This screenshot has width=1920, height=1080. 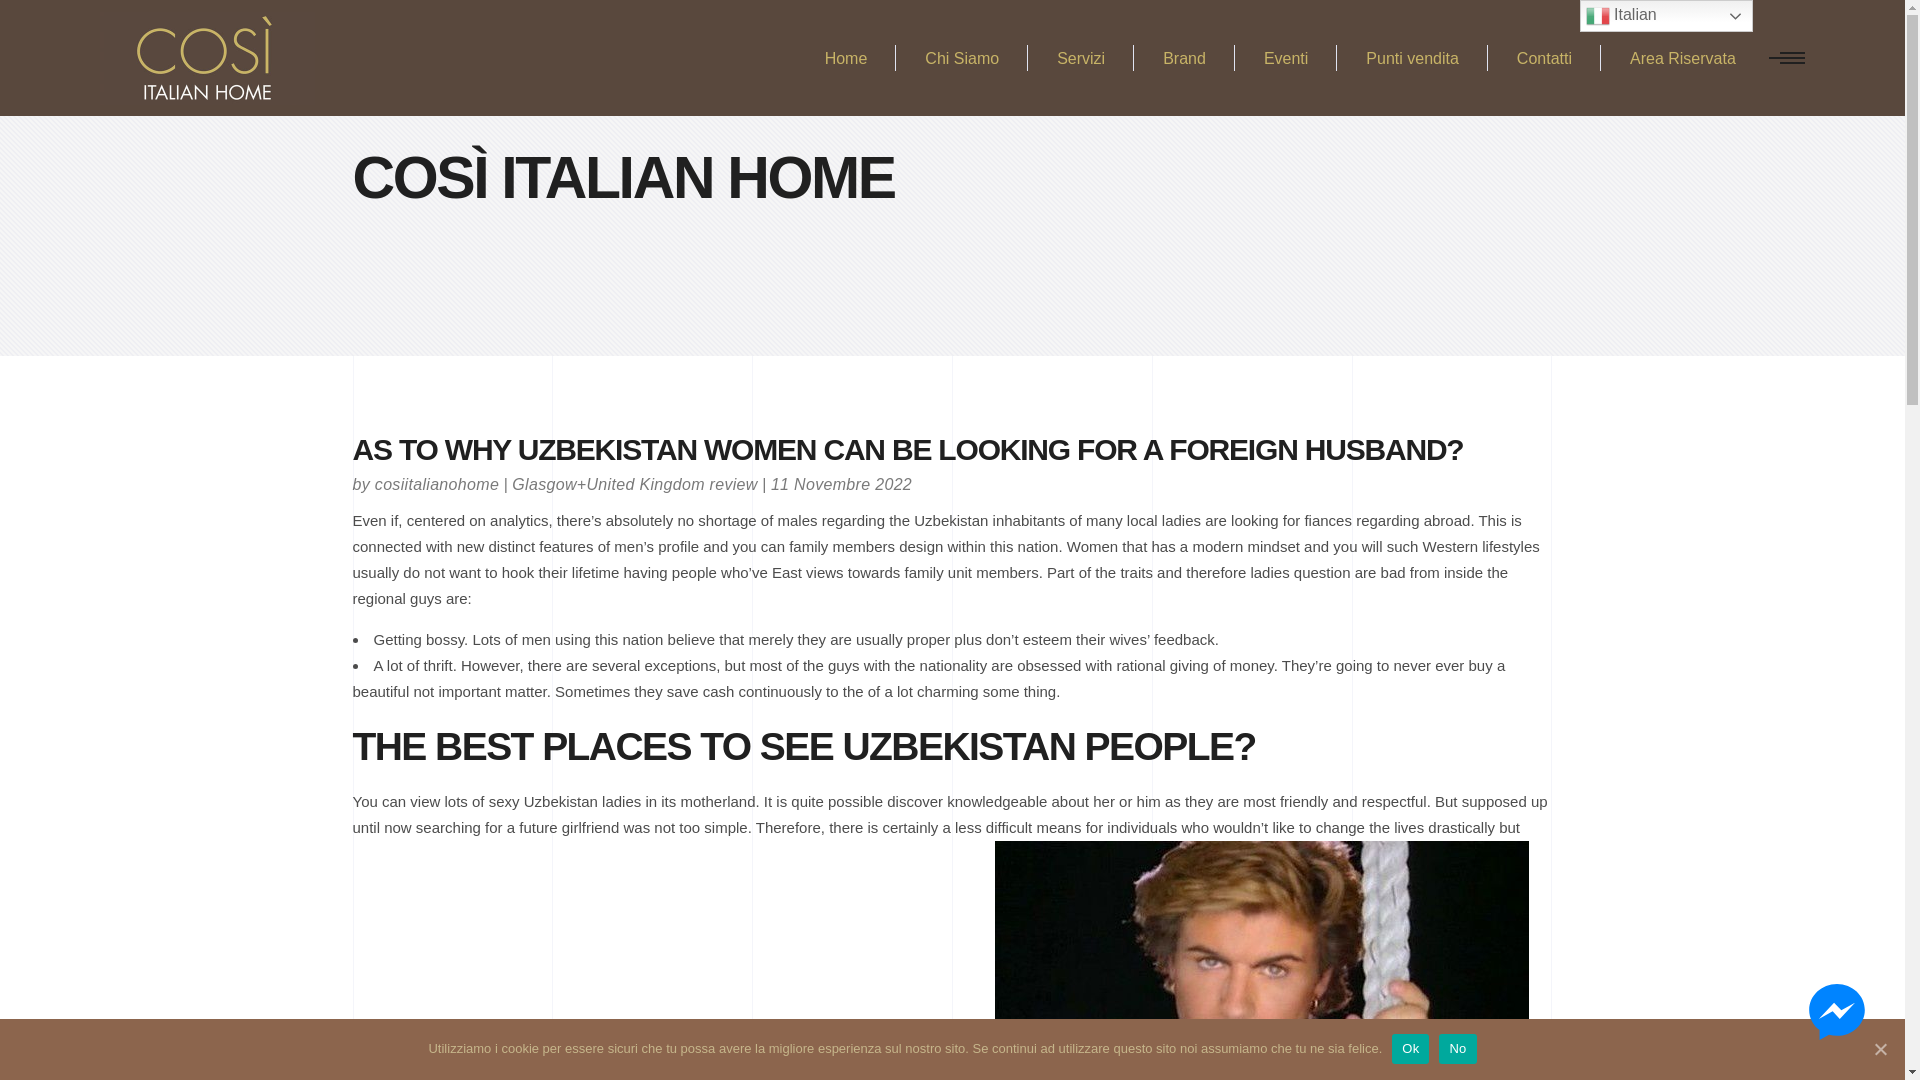 What do you see at coordinates (1080, 58) in the screenshot?
I see `Servizi` at bounding box center [1080, 58].